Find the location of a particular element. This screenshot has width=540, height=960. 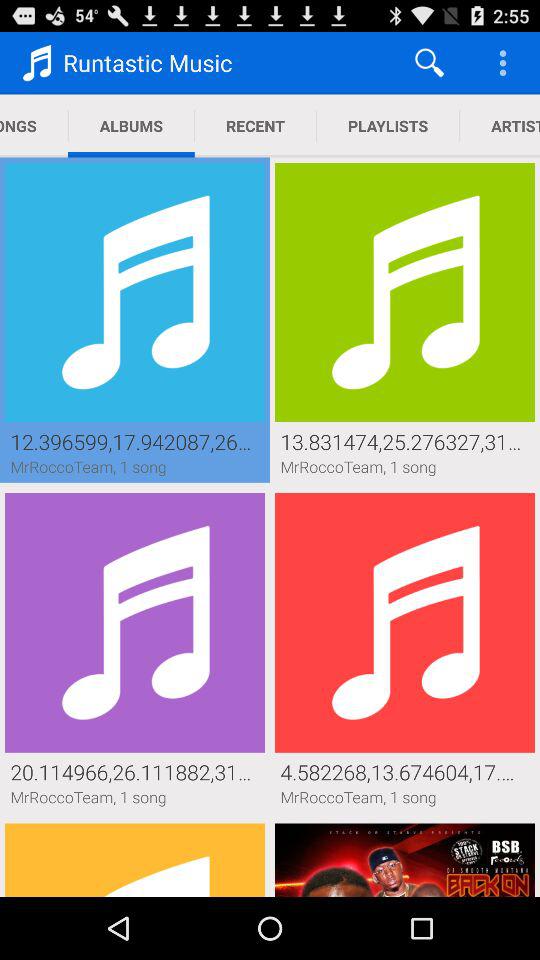

jump until the artists icon is located at coordinates (500, 126).